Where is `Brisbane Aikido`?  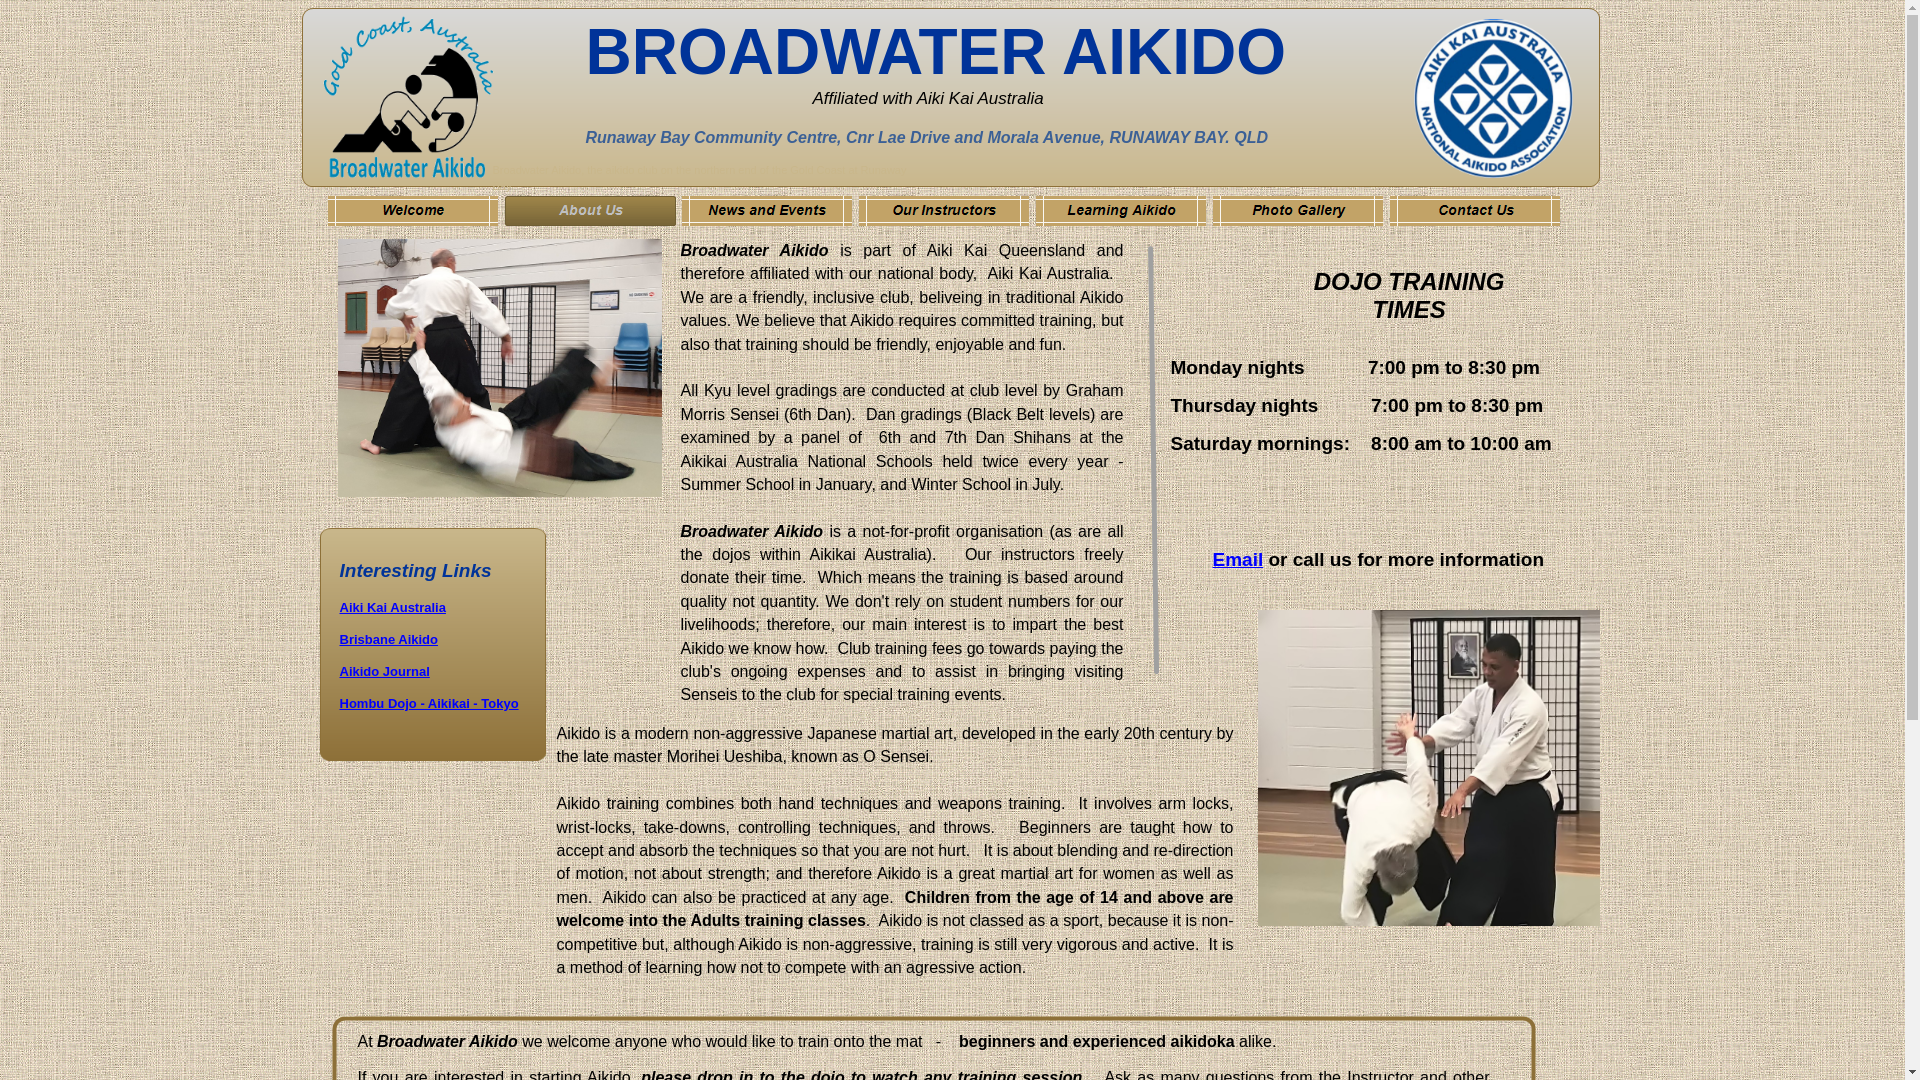
Brisbane Aikido is located at coordinates (389, 640).